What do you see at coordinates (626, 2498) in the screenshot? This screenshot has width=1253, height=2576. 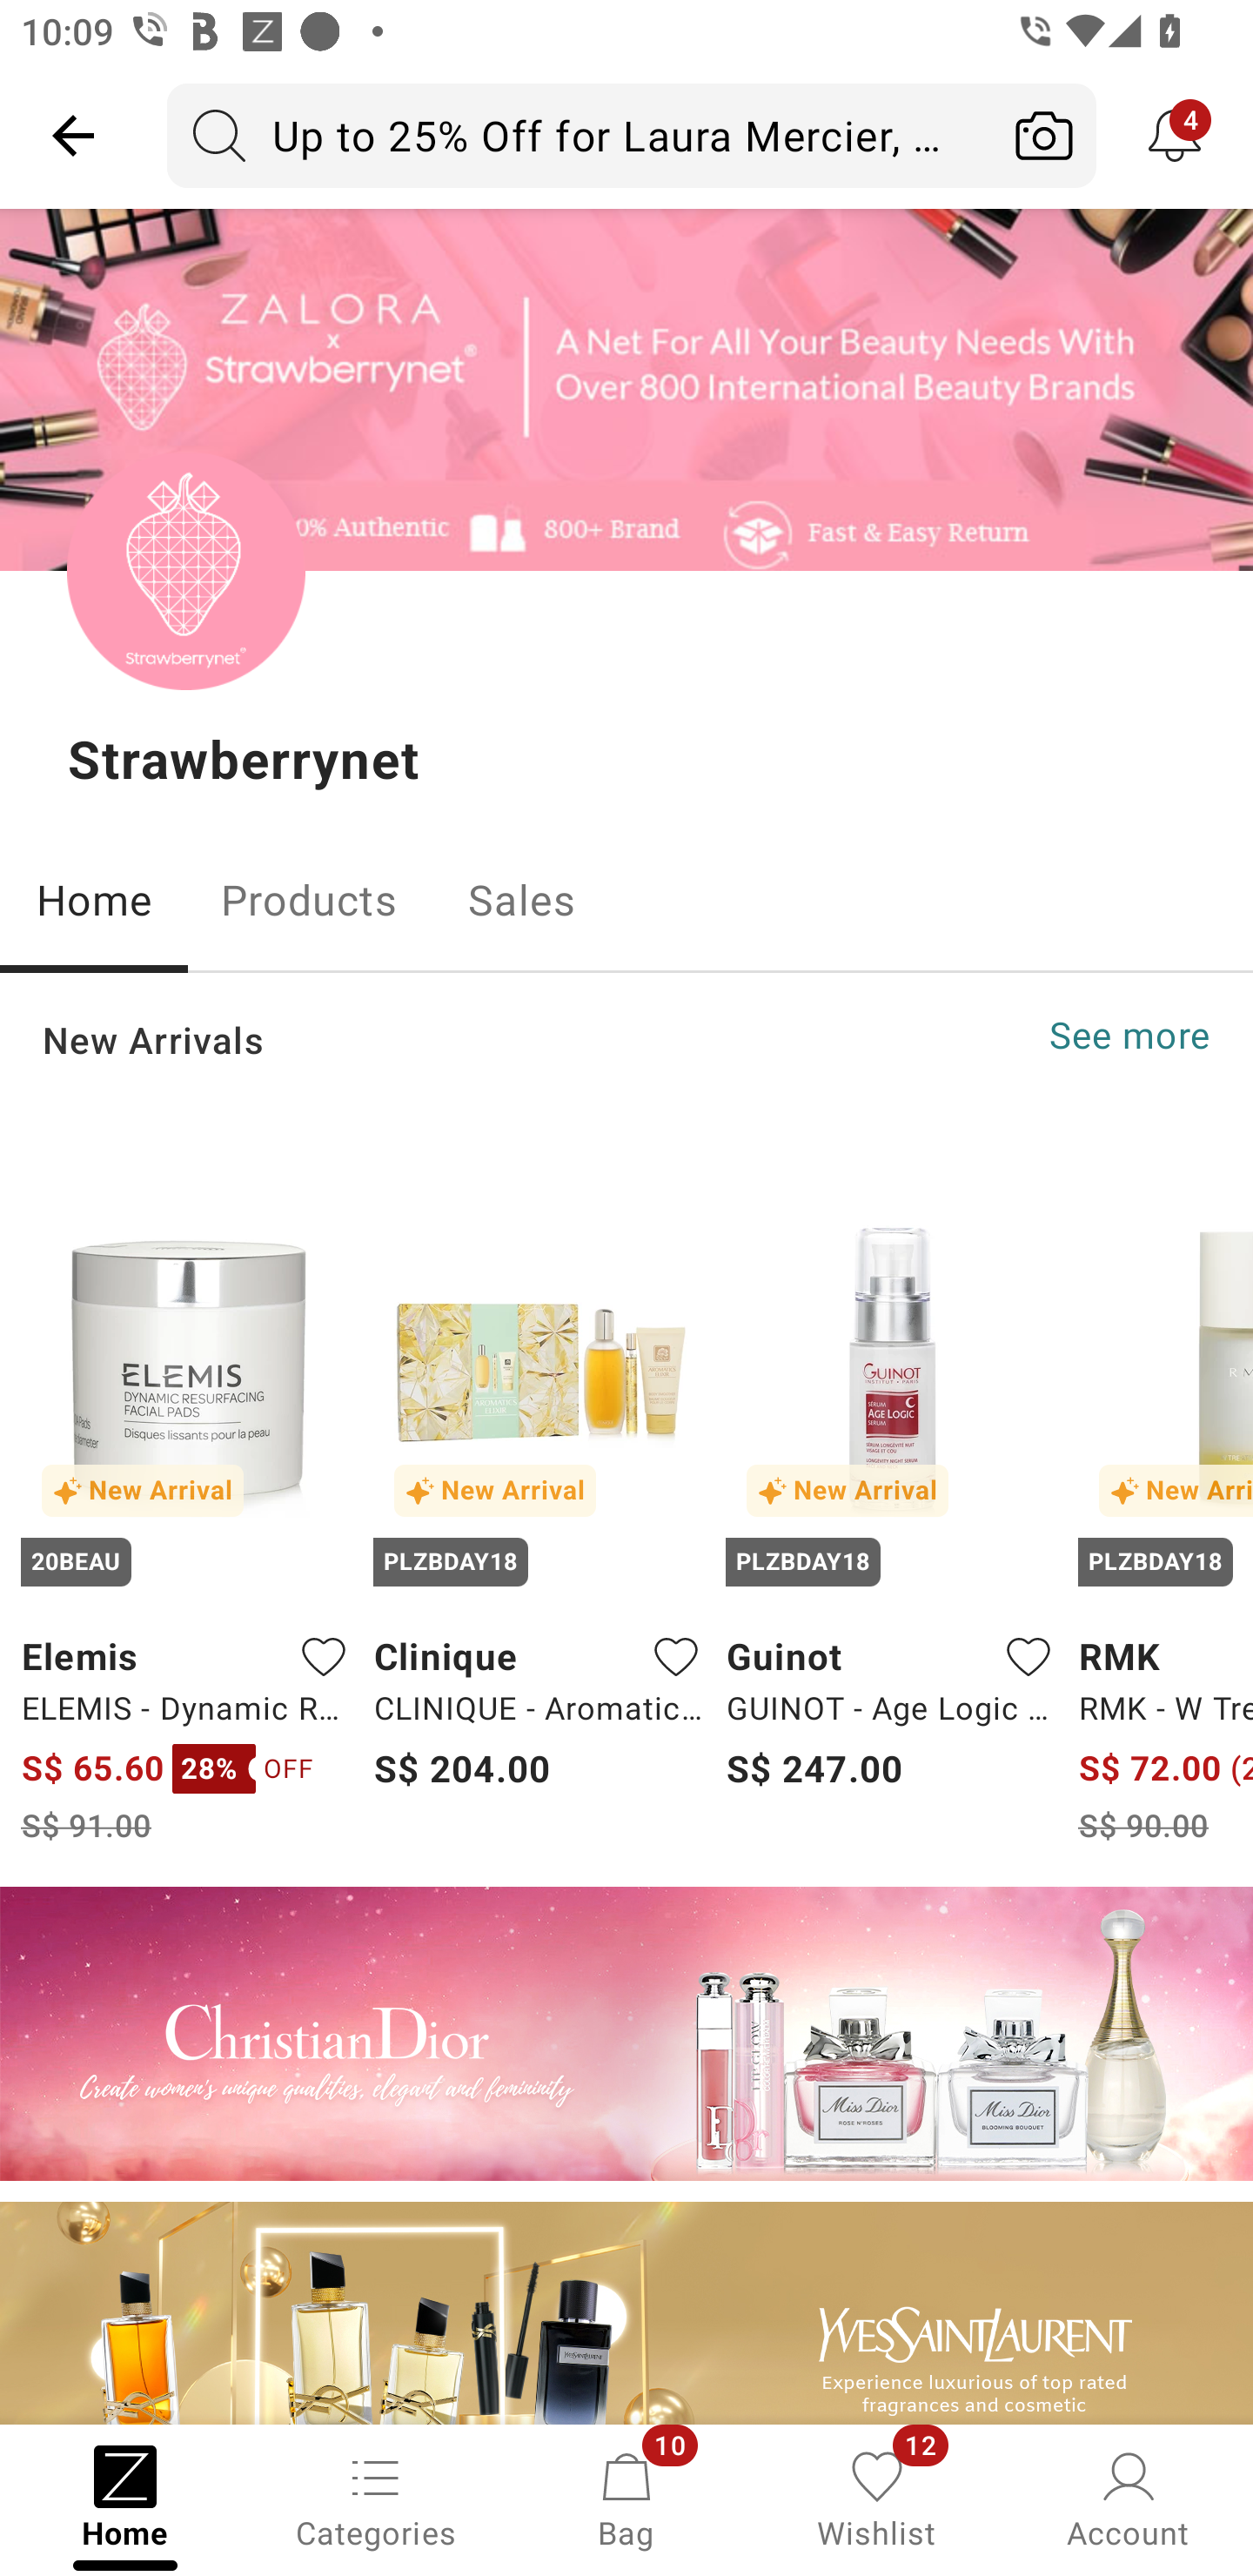 I see `Bag, 10 new notifications Bag` at bounding box center [626, 2498].